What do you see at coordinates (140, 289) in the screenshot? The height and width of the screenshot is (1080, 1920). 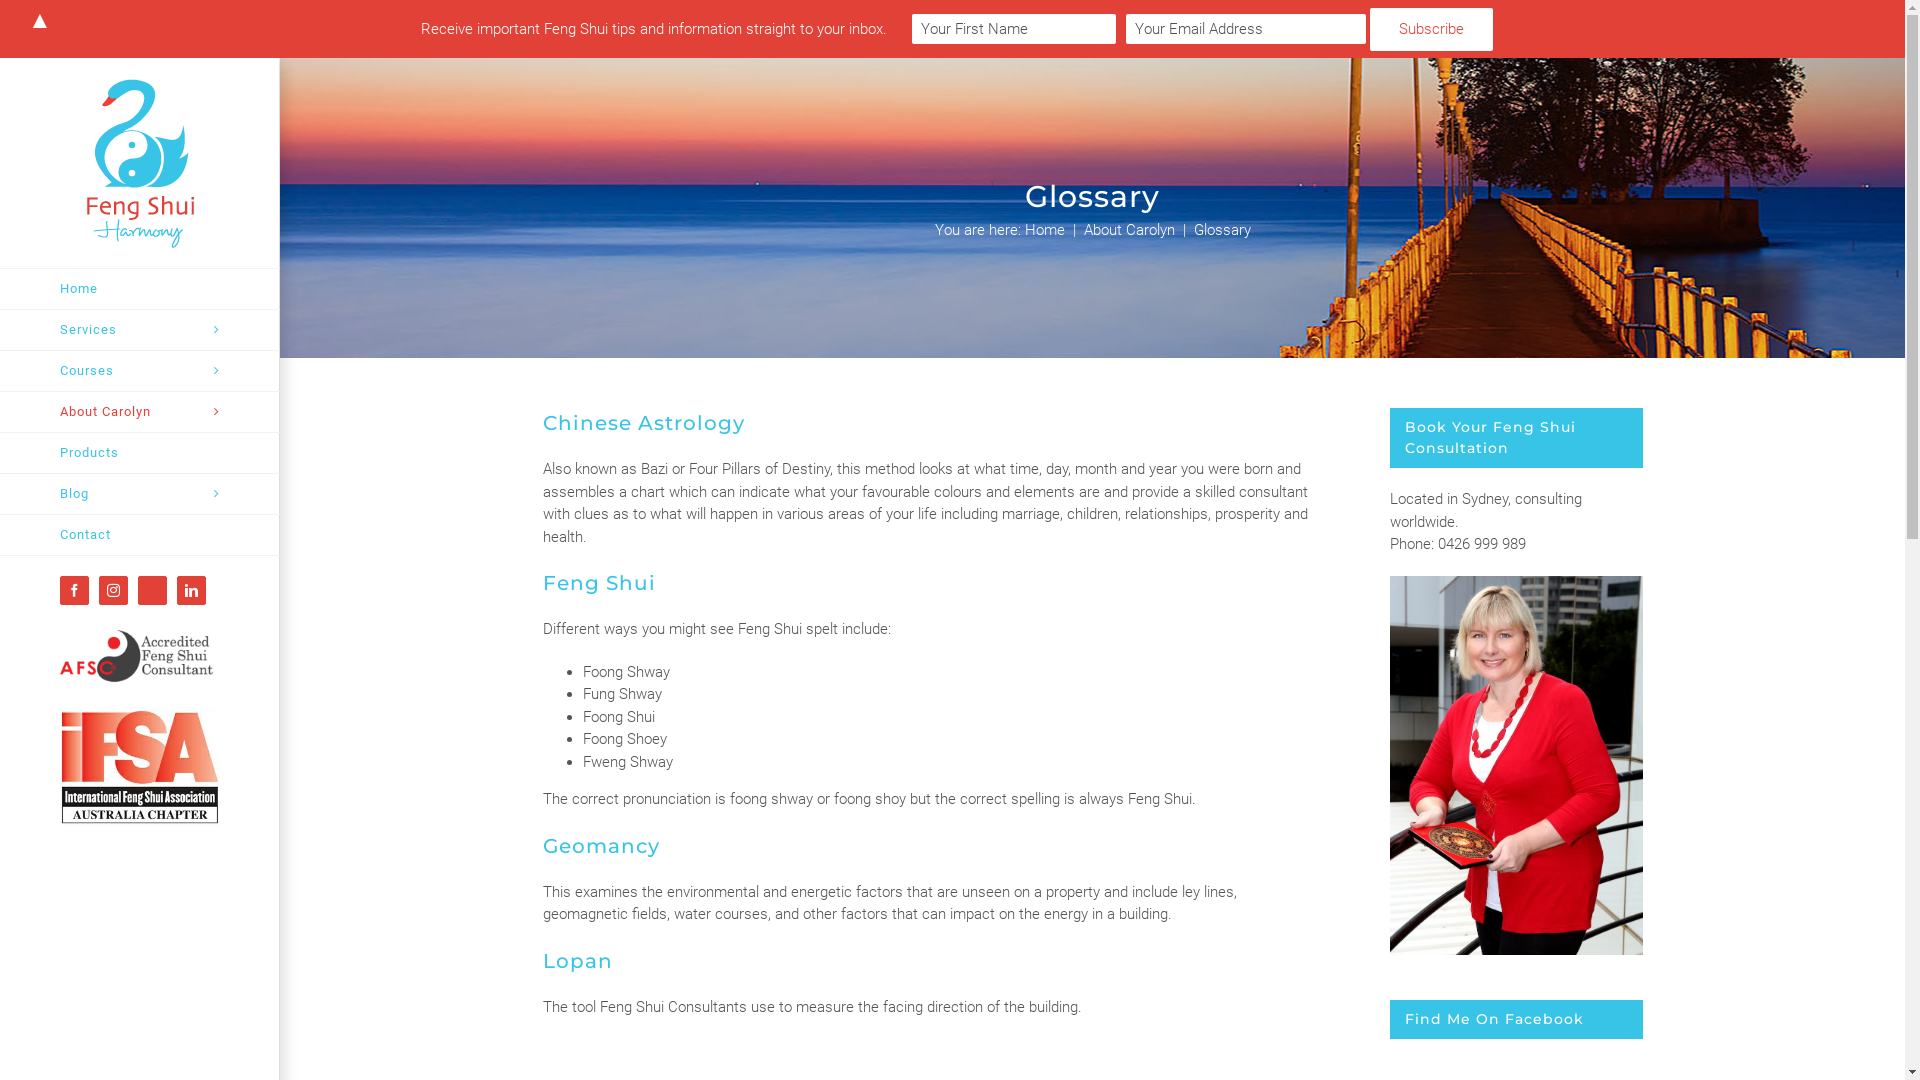 I see `Home` at bounding box center [140, 289].